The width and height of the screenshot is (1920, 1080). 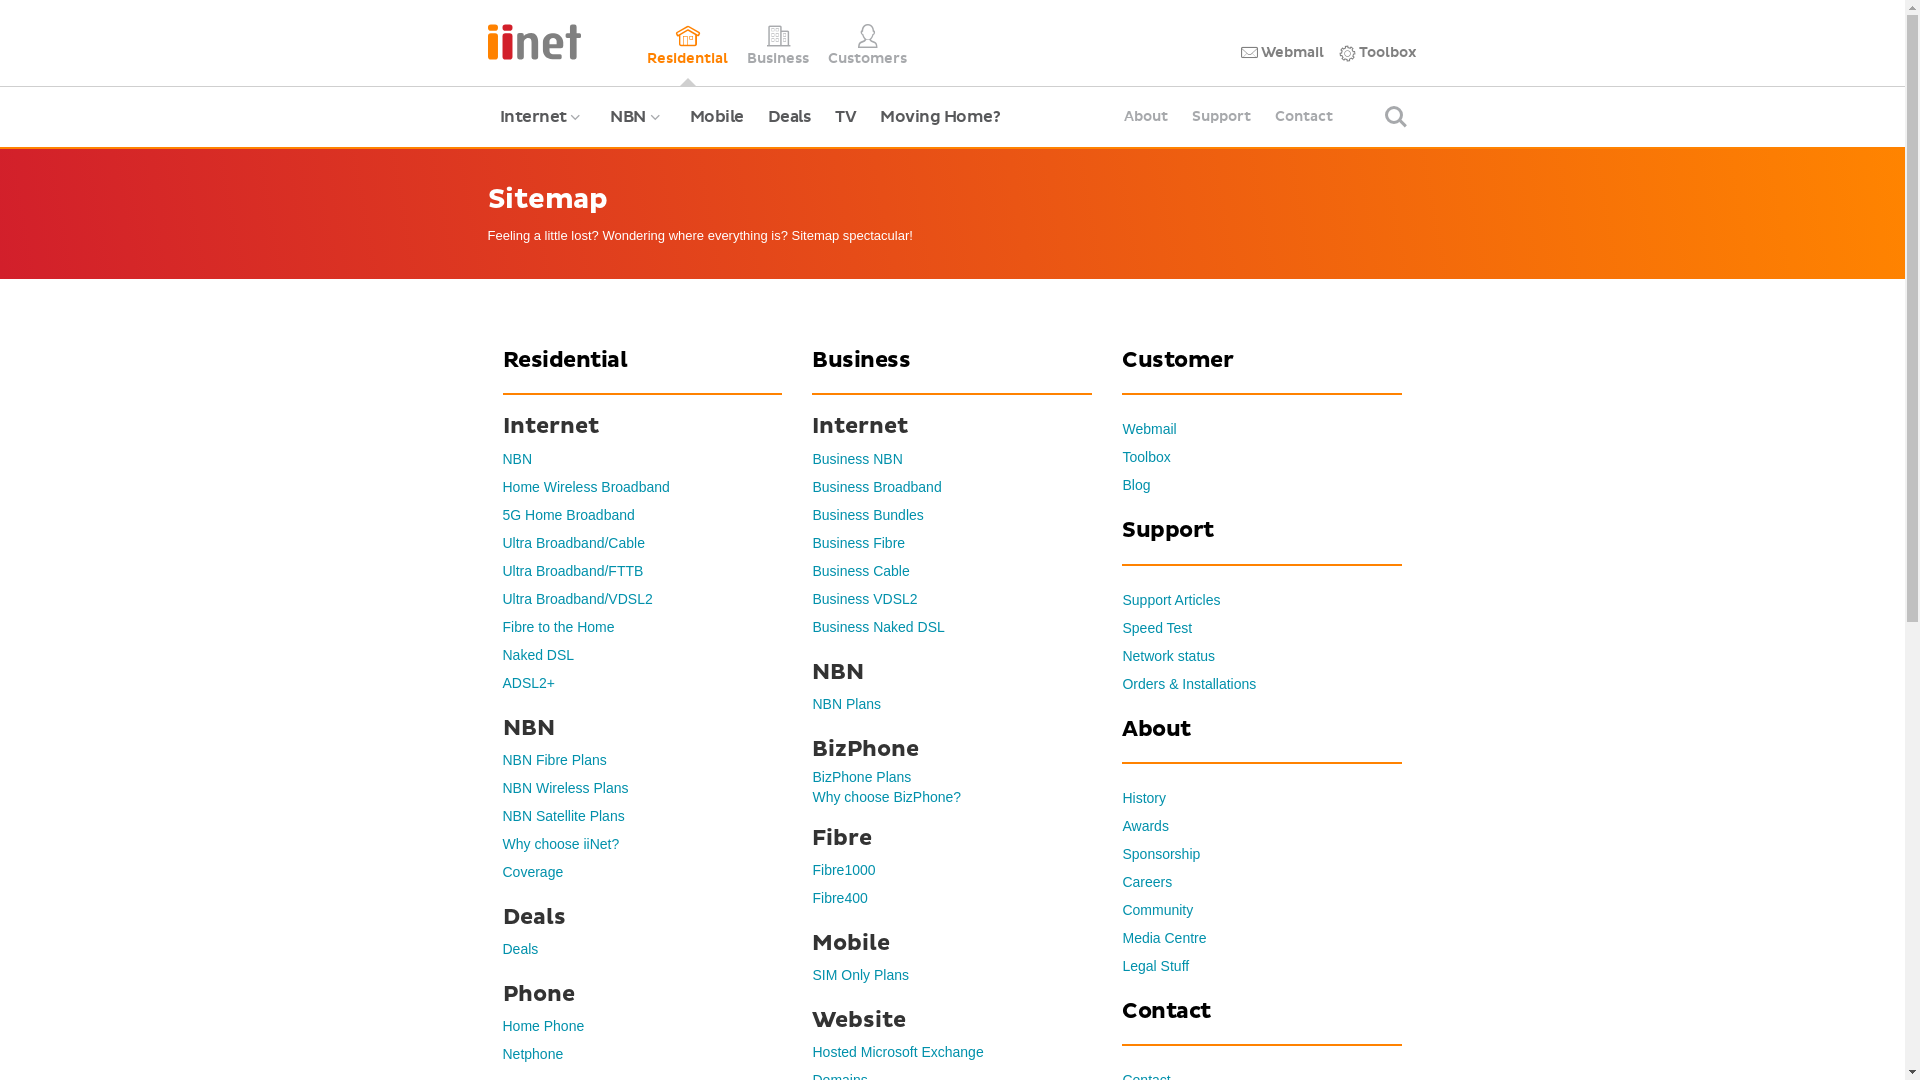 I want to click on Legal Stuff, so click(x=1156, y=966).